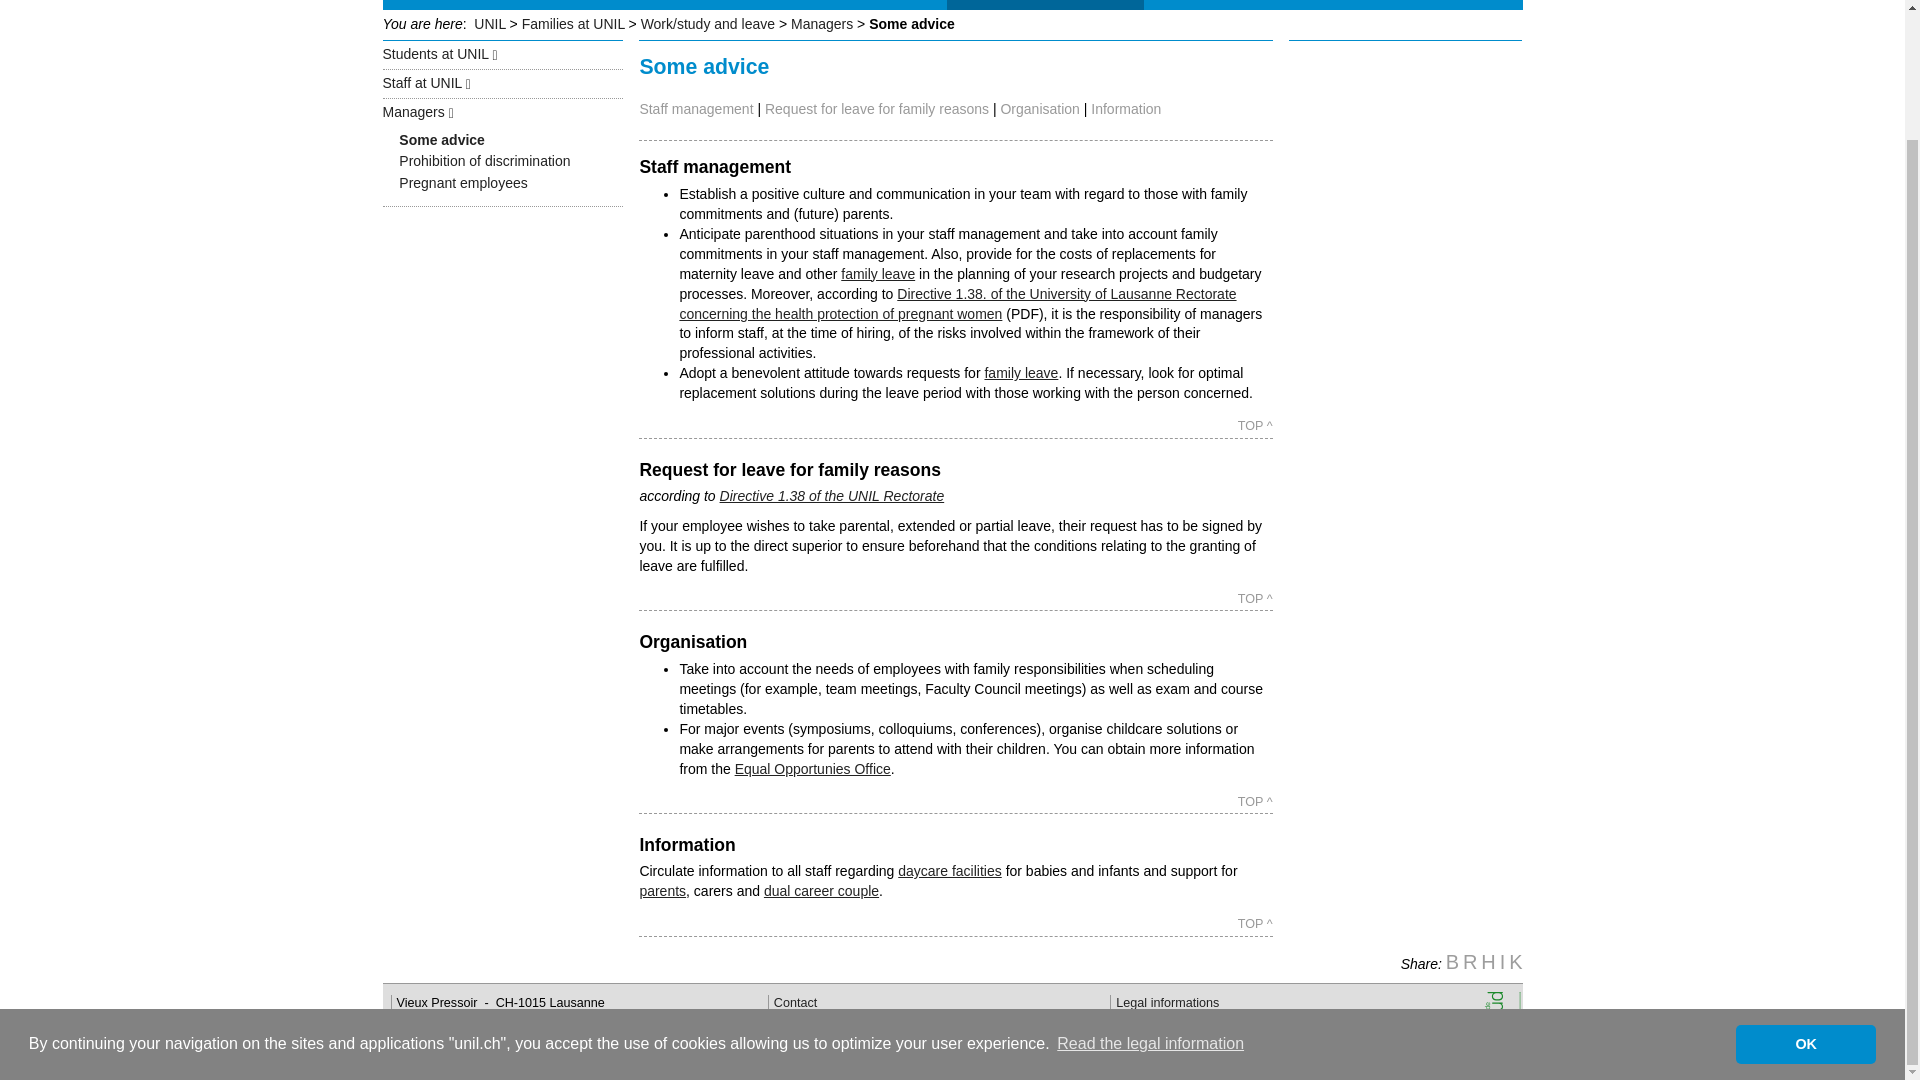 This screenshot has width=1920, height=1080. Describe the element at coordinates (718, 4) in the screenshot. I see `Couple and mobility` at that location.